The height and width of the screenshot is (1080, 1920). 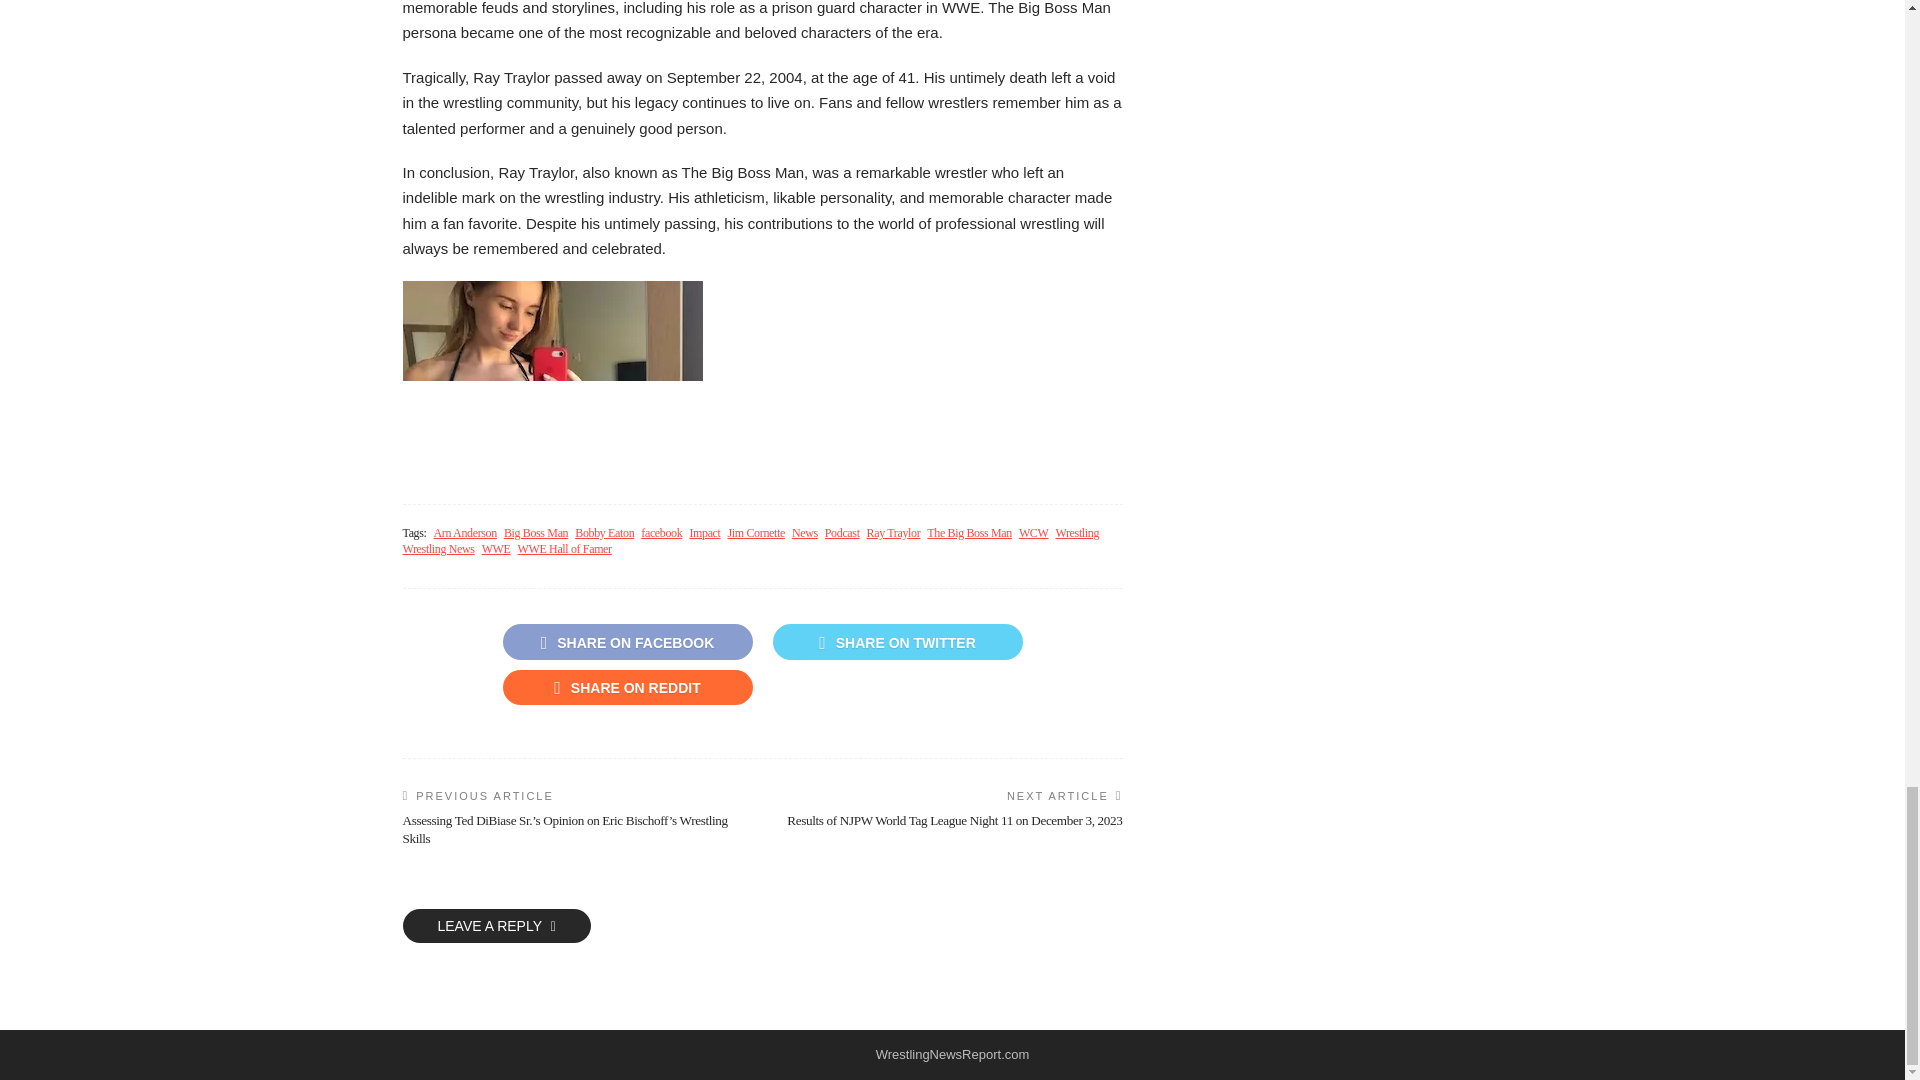 I want to click on WCW, so click(x=1034, y=533).